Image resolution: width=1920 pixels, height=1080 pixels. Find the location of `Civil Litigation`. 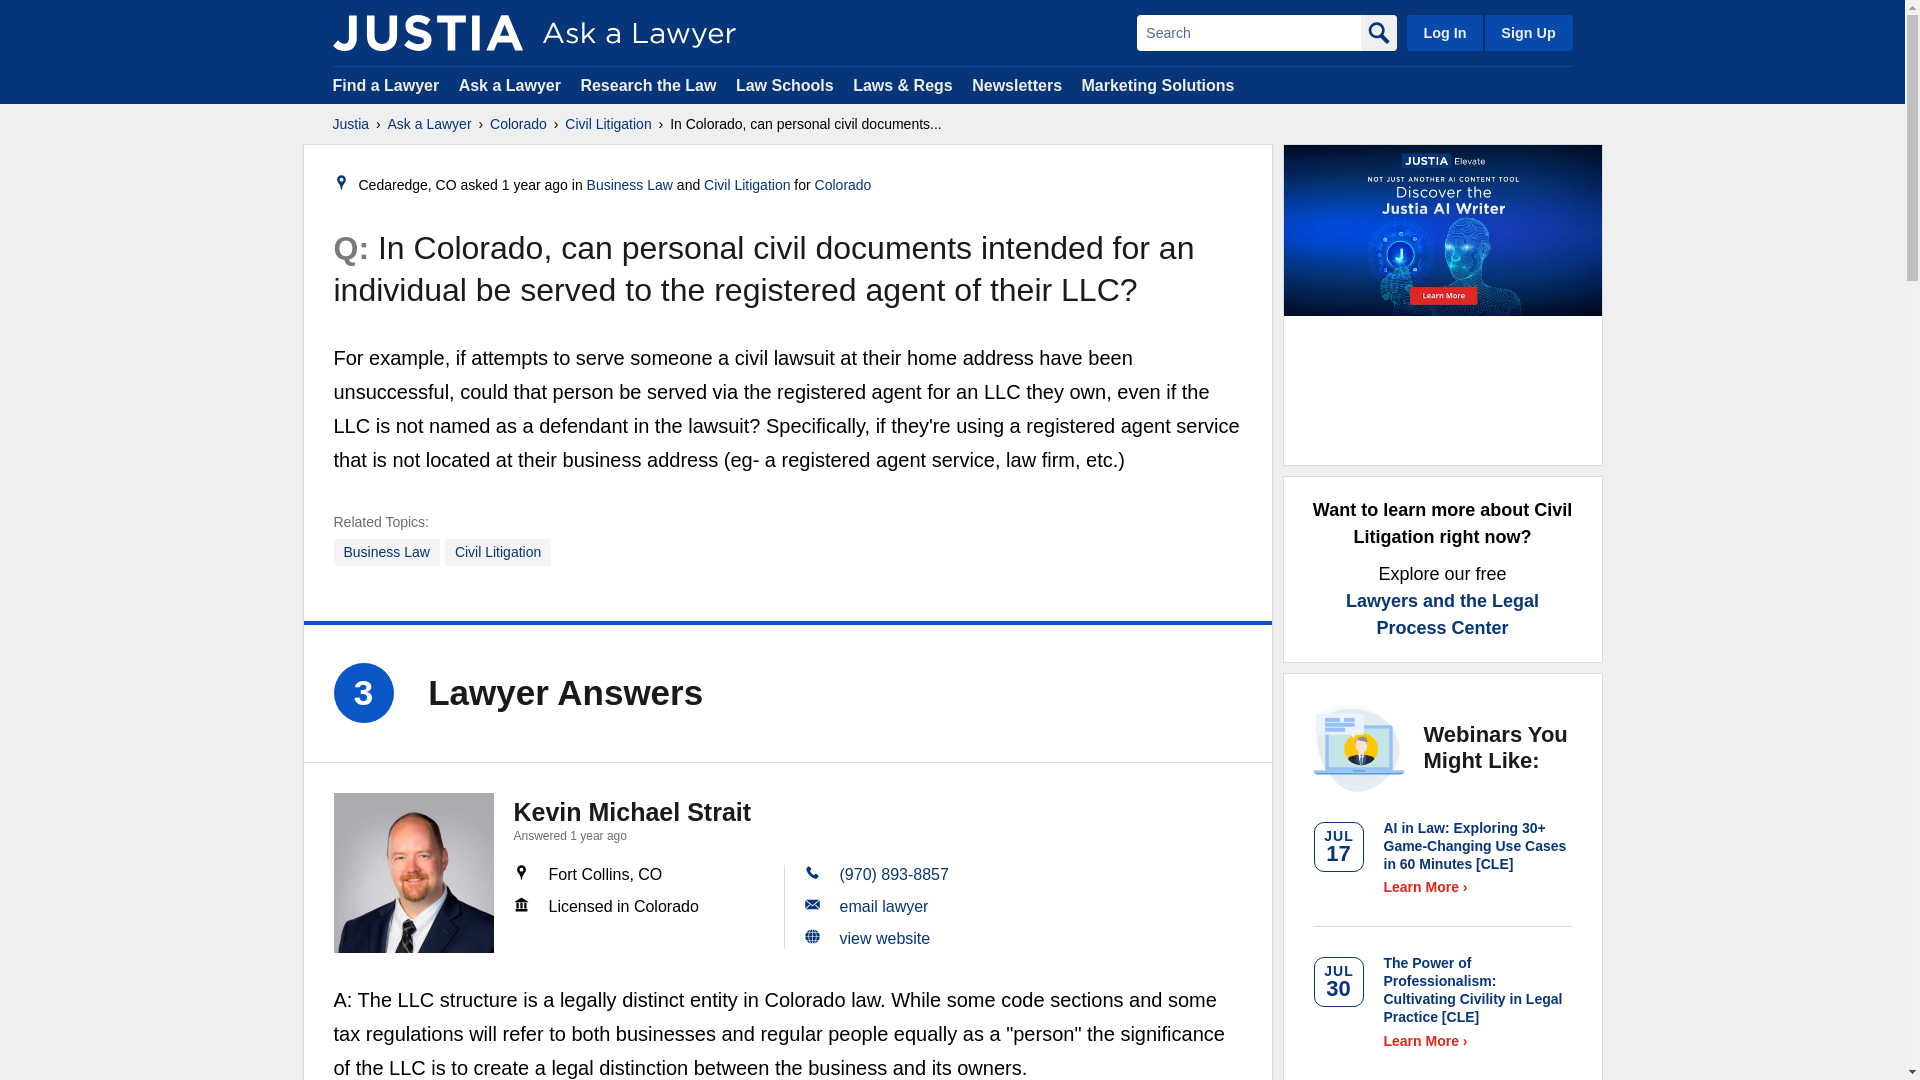

Civil Litigation is located at coordinates (607, 124).